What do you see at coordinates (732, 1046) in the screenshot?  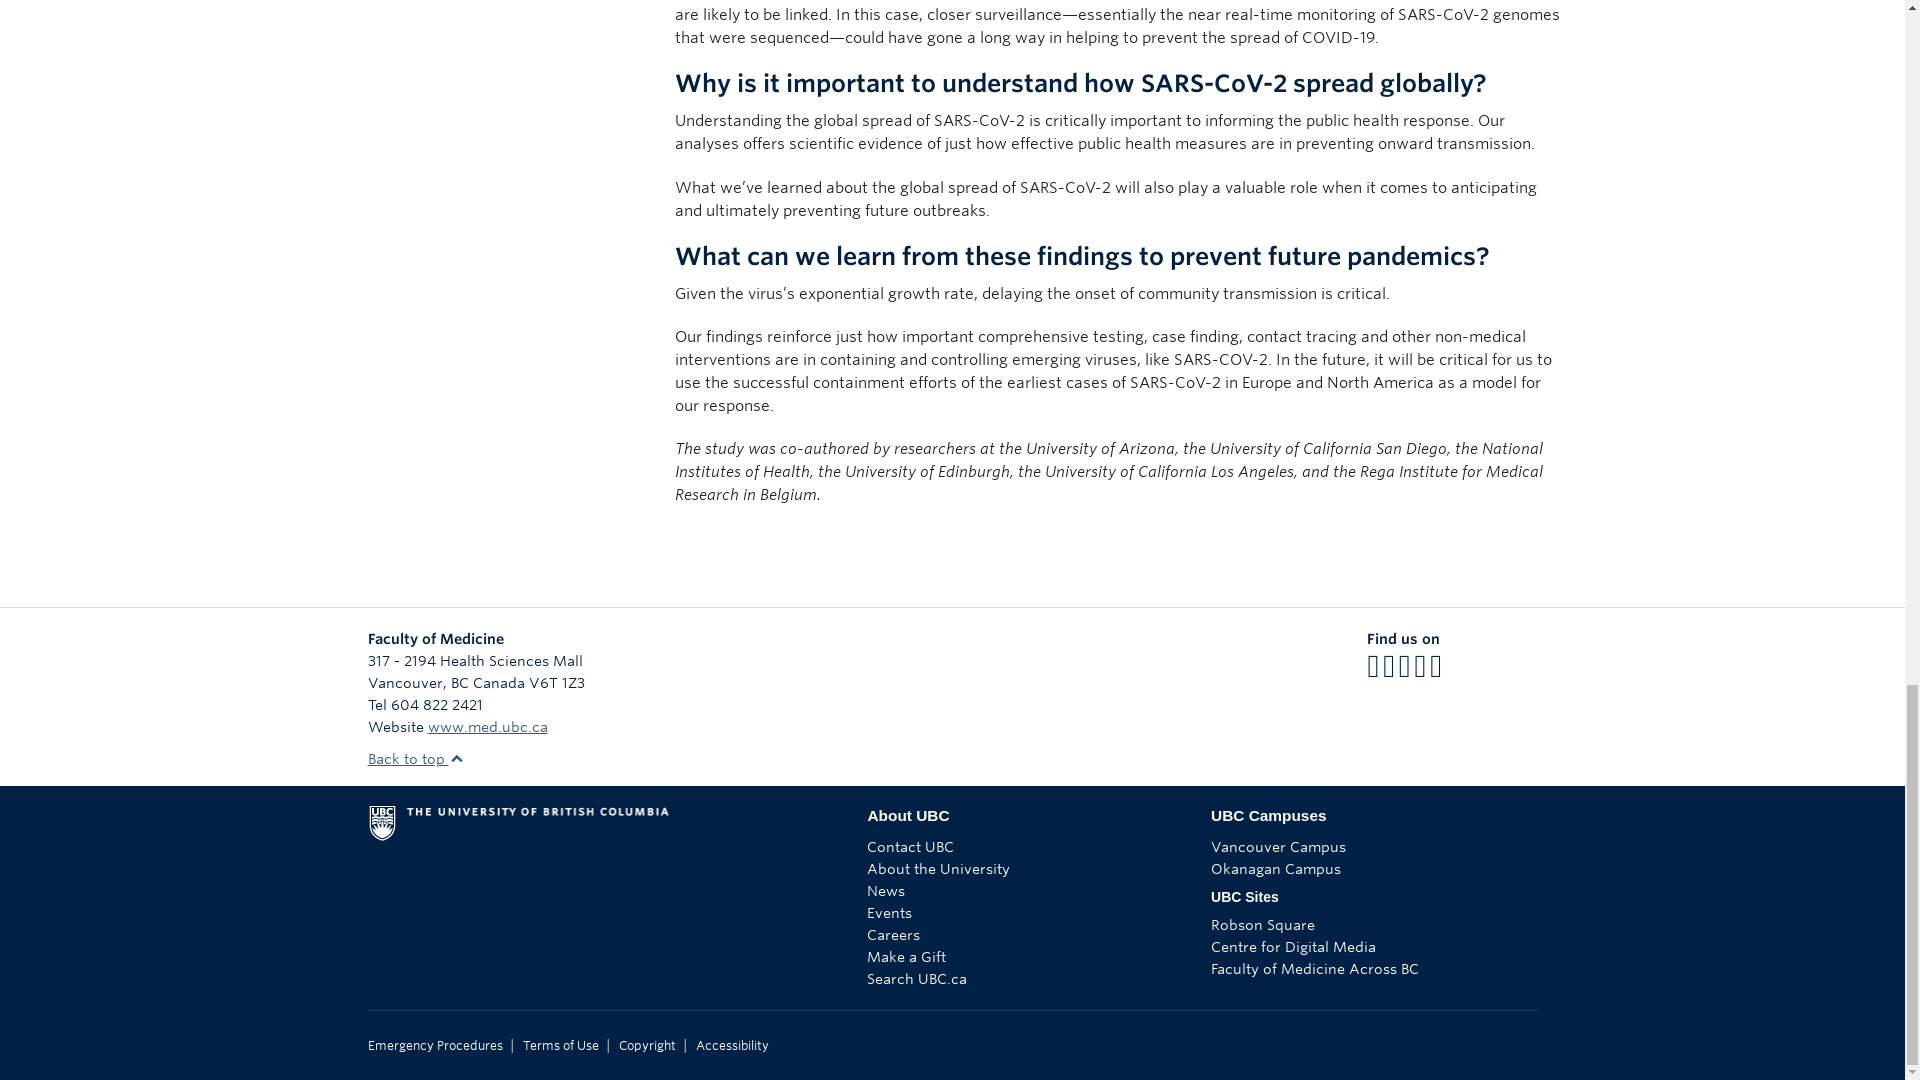 I see `Accessibility` at bounding box center [732, 1046].